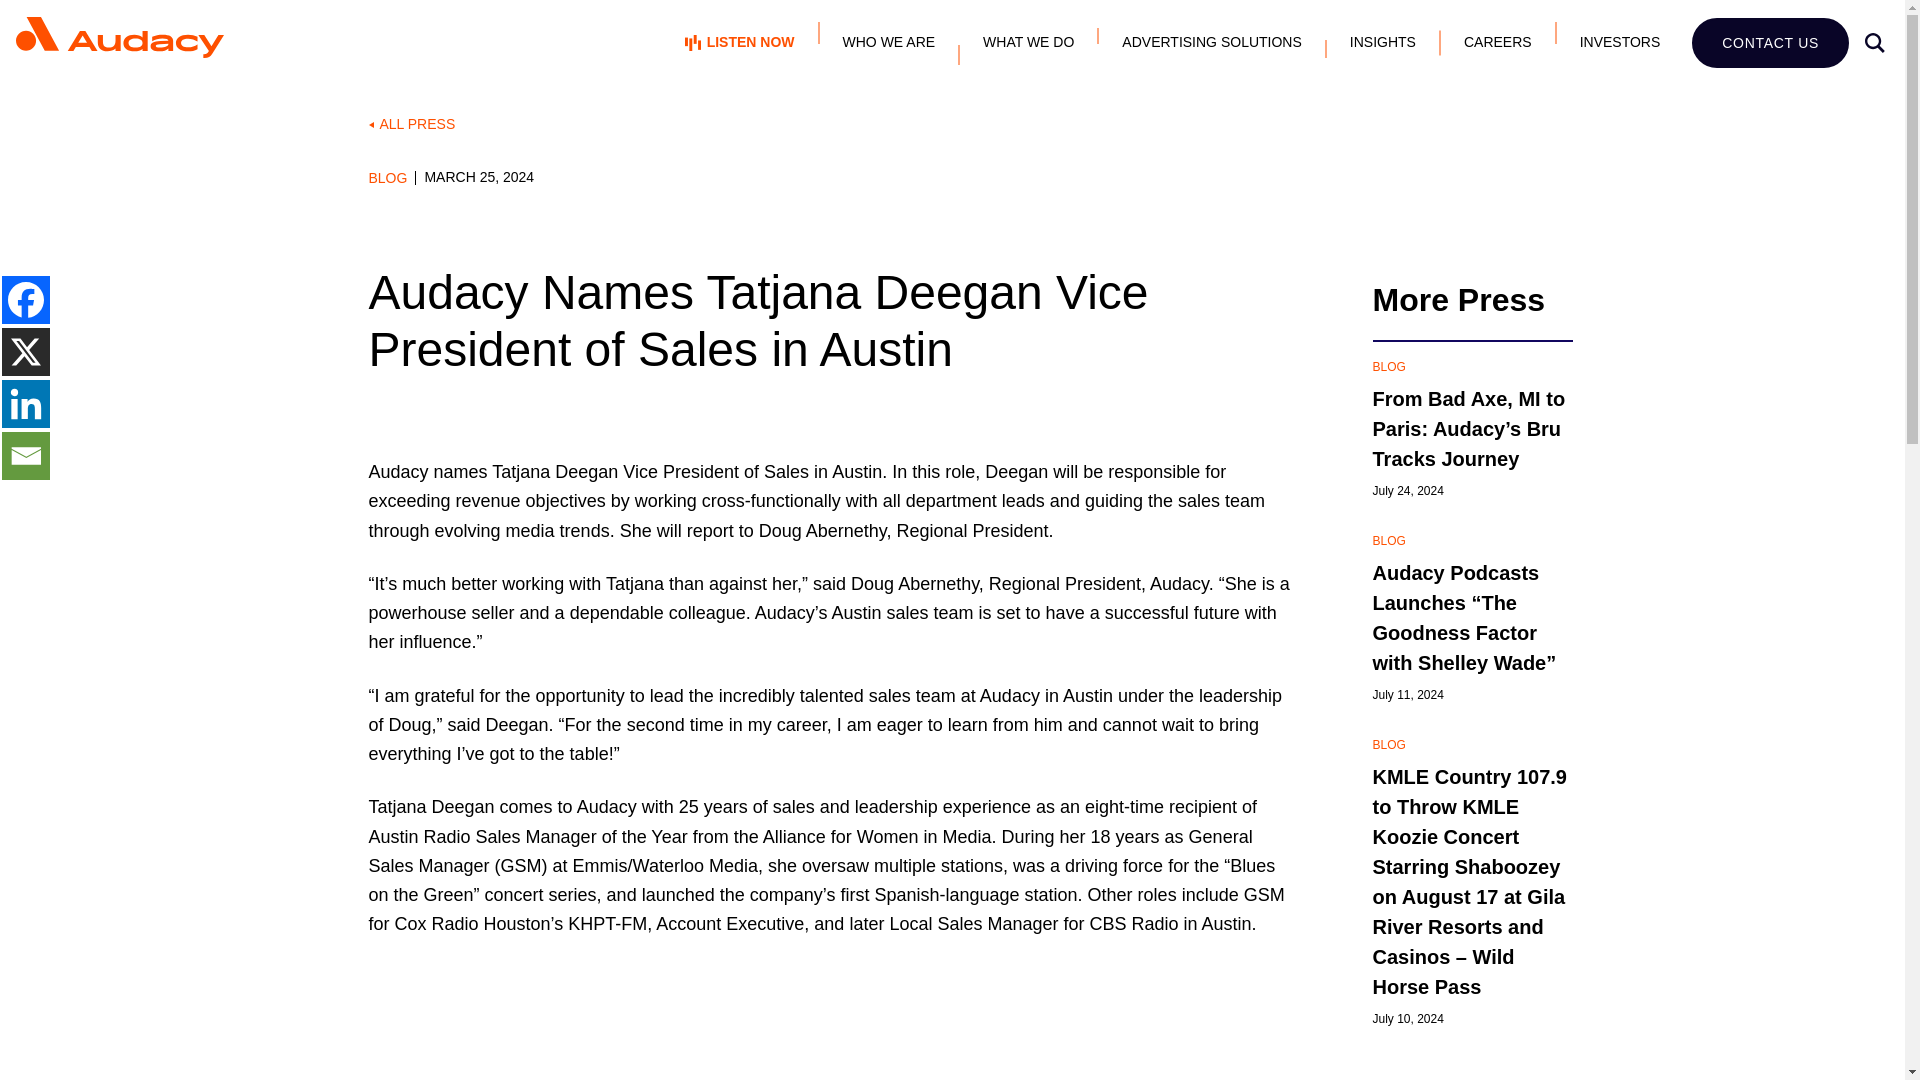  I want to click on ALL PRESS, so click(952, 124).